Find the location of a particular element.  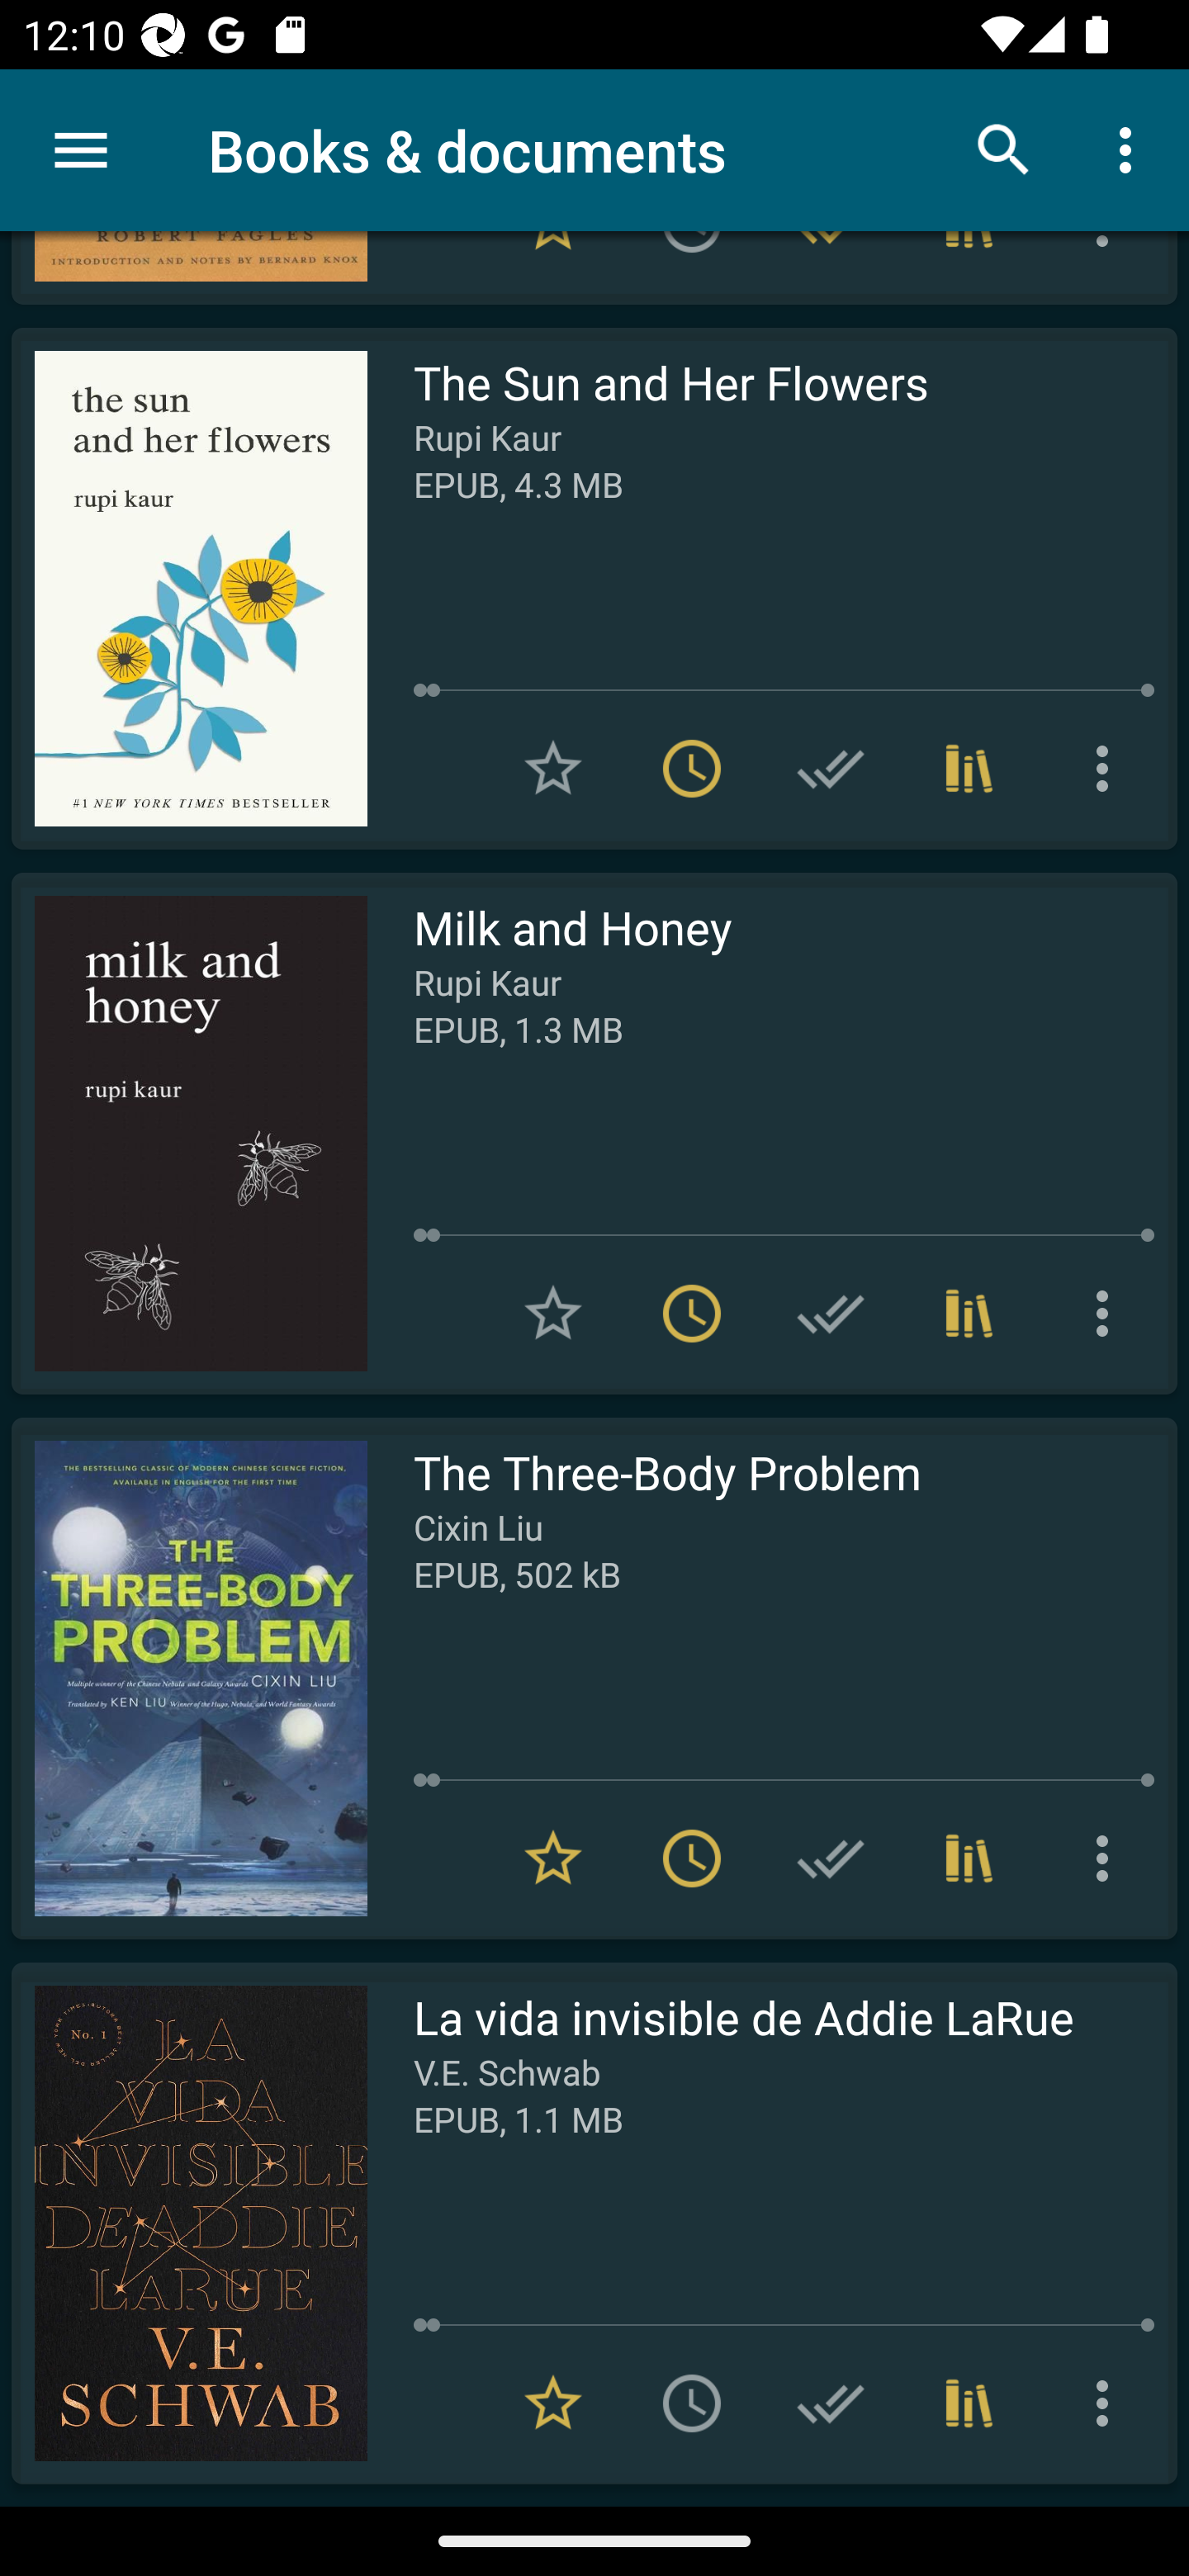

Add to Have read is located at coordinates (831, 1858).